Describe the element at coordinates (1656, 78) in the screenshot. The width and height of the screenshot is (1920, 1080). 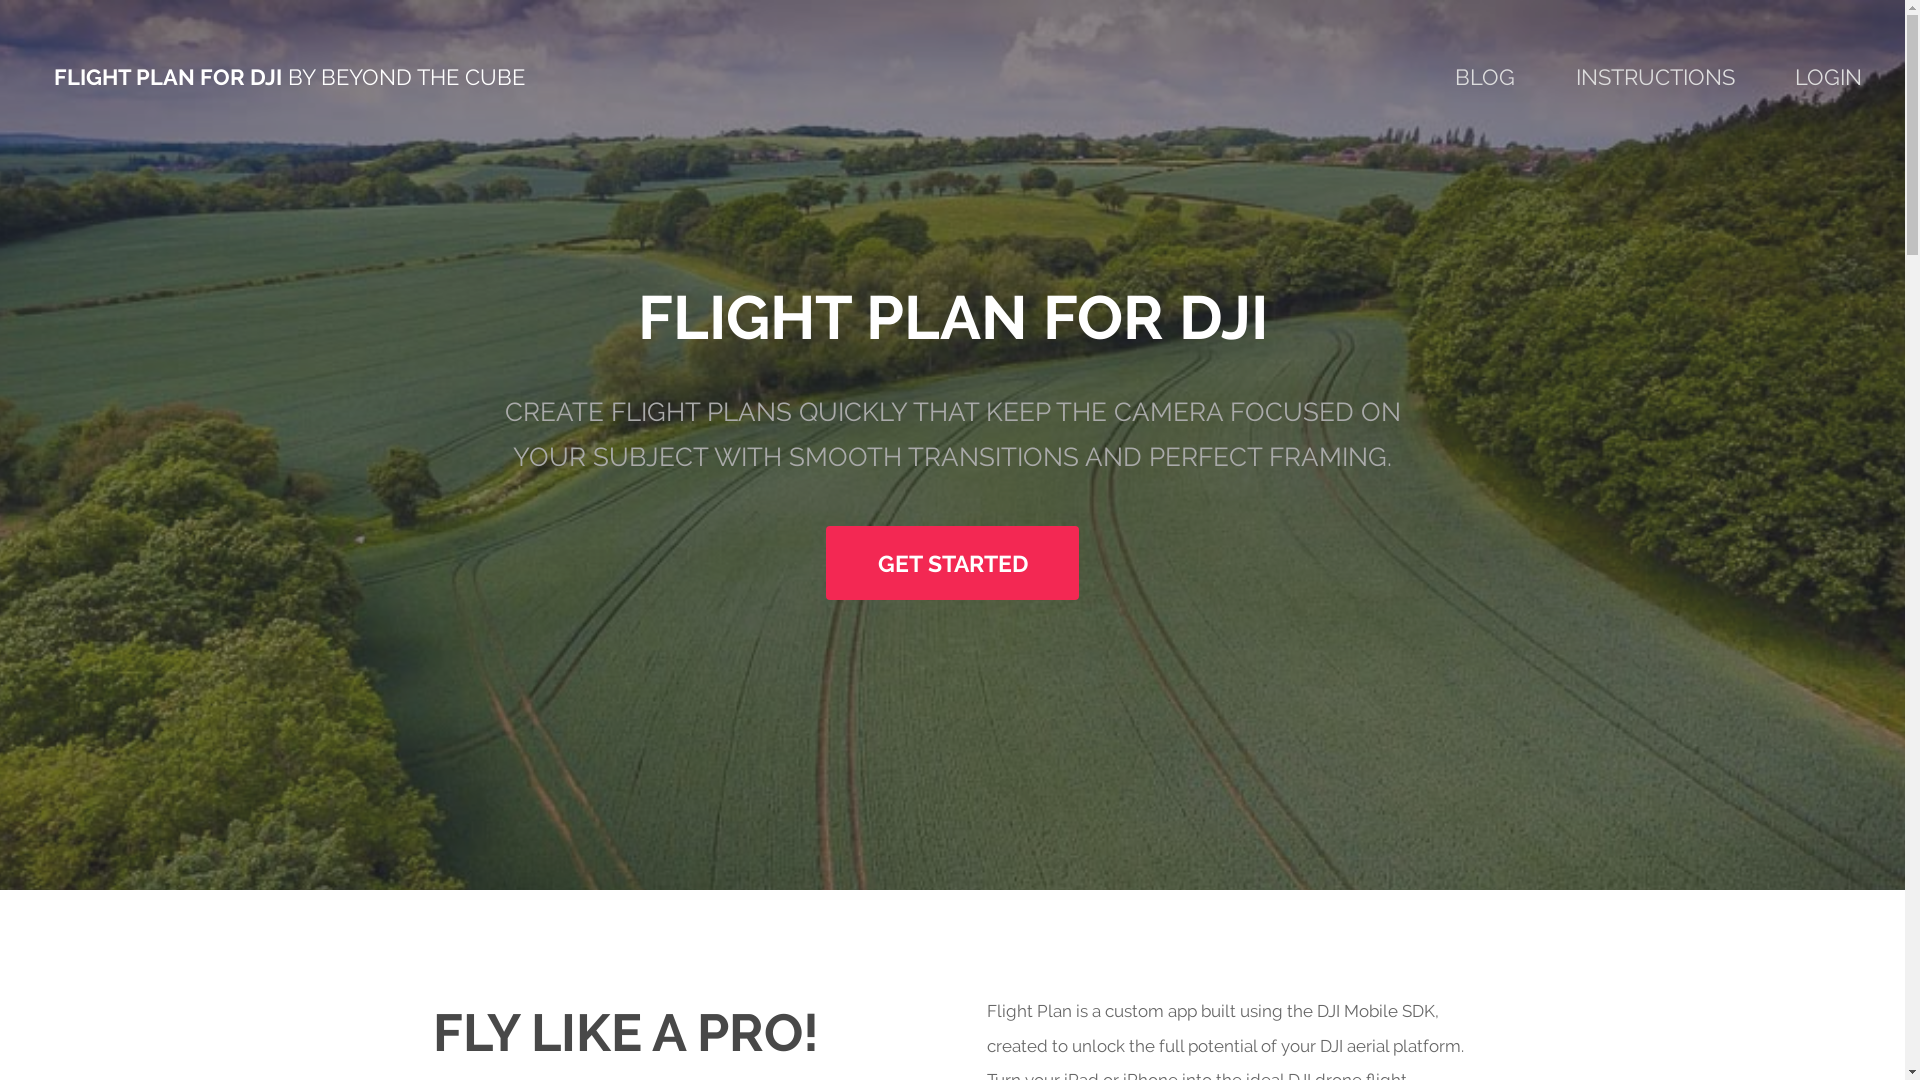
I see `INSTRUCTIONS` at that location.